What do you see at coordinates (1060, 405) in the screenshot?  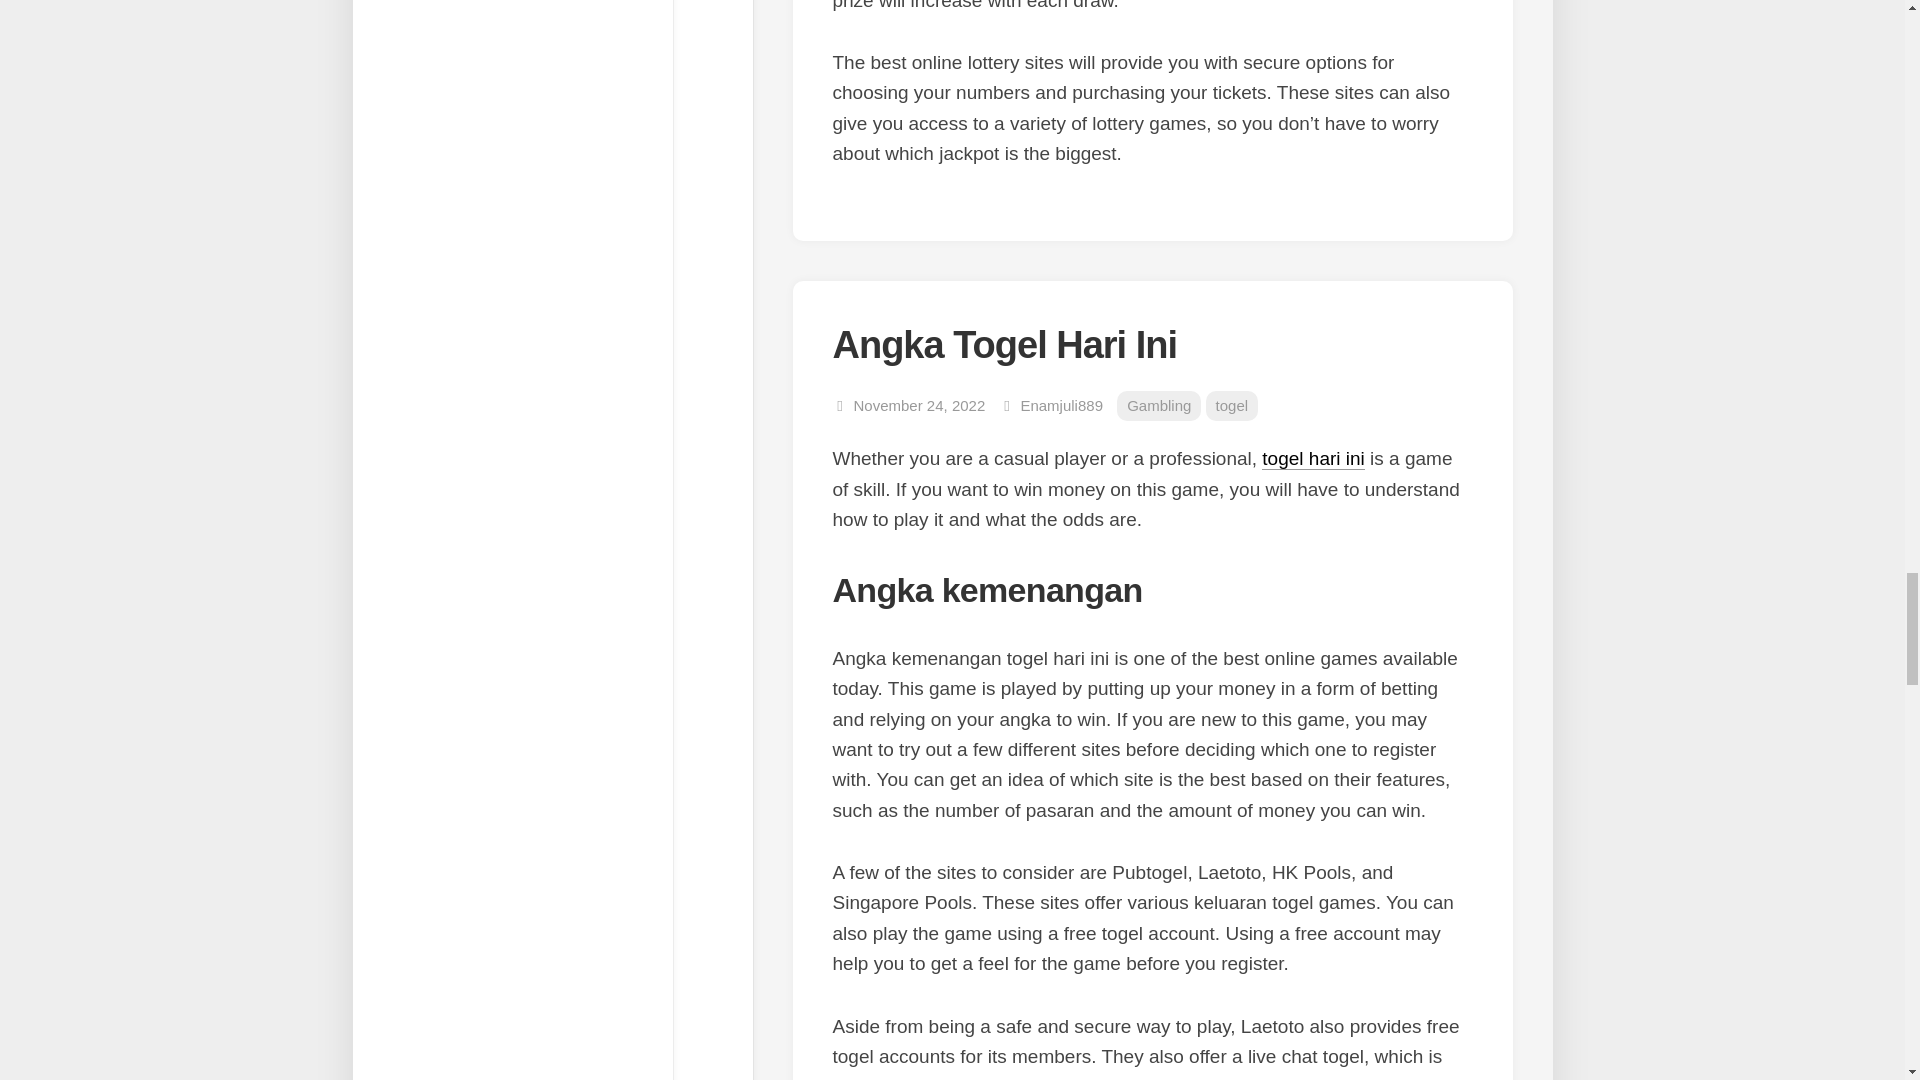 I see `Posts by Enamjuli889` at bounding box center [1060, 405].